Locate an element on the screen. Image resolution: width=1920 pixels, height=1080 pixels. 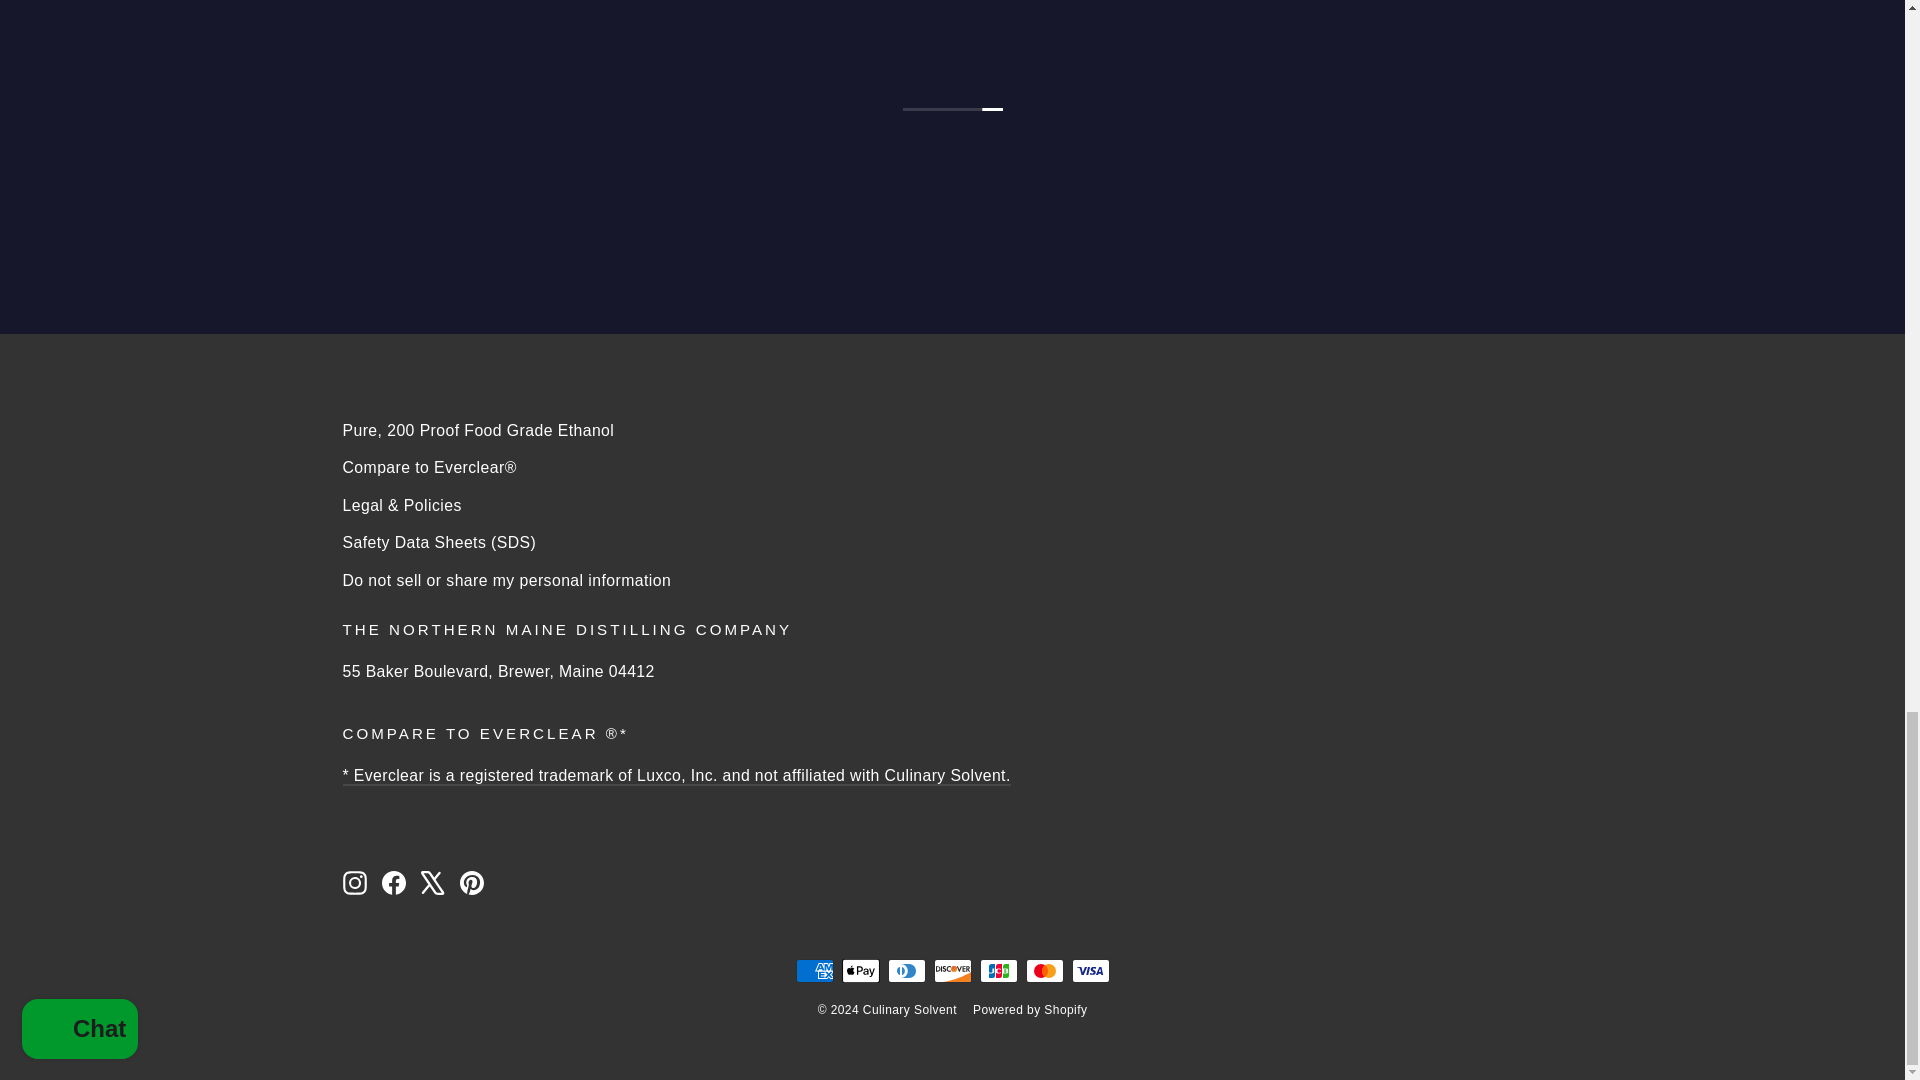
JCB is located at coordinates (998, 970).